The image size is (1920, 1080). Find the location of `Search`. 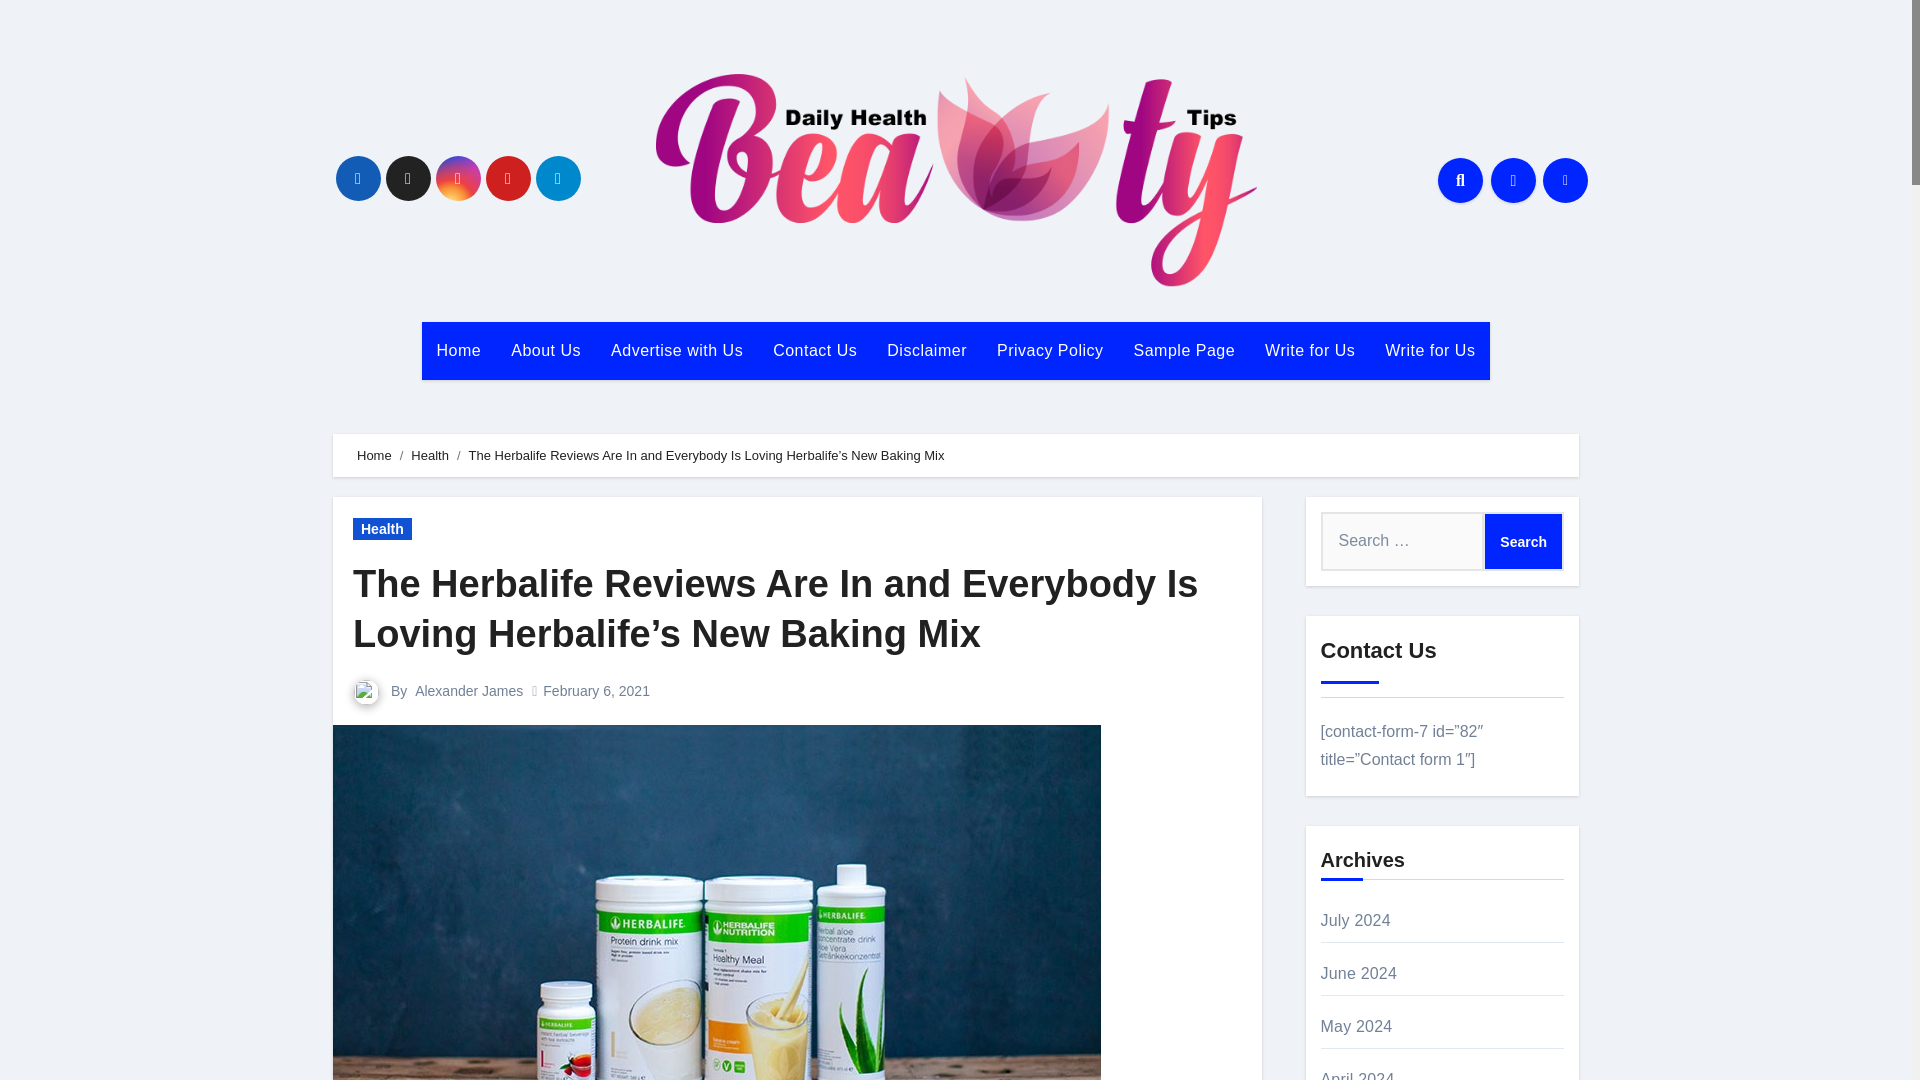

Search is located at coordinates (1523, 540).